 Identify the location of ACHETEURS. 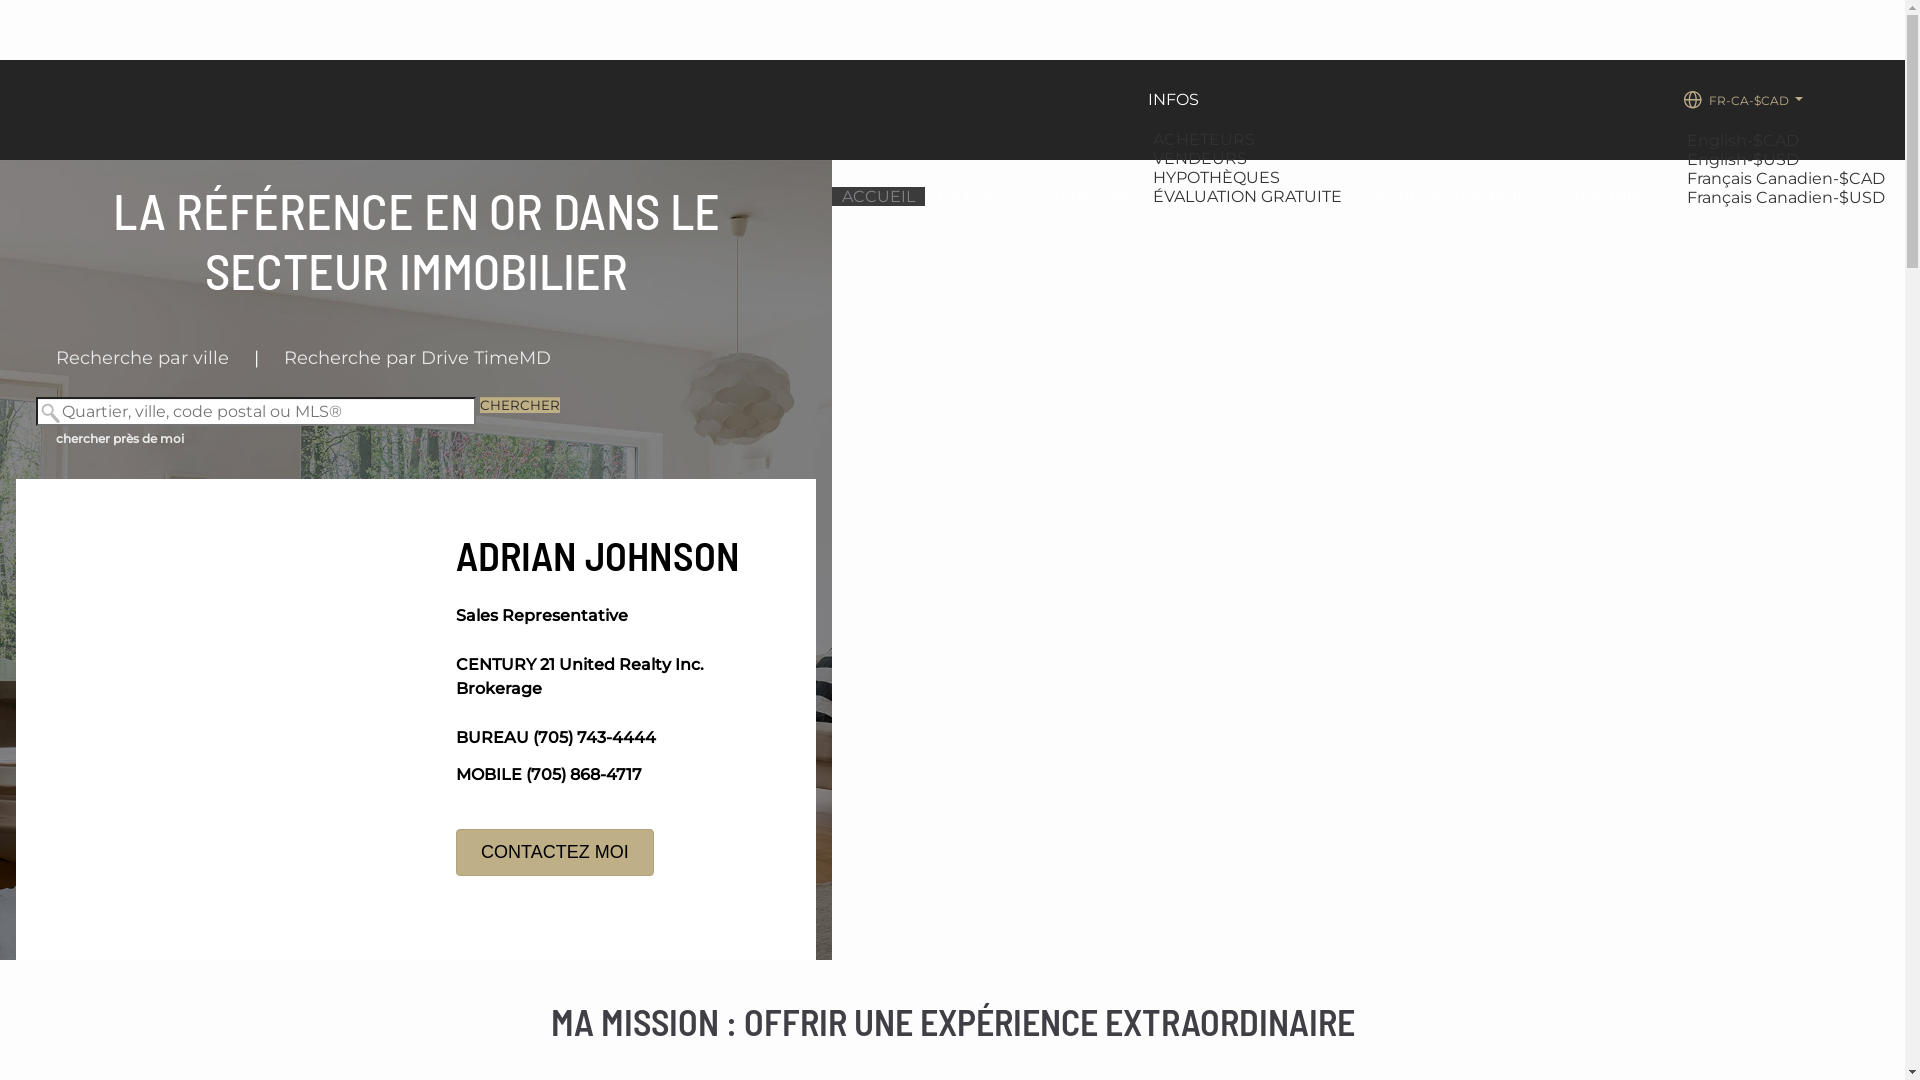
(1206, 140).